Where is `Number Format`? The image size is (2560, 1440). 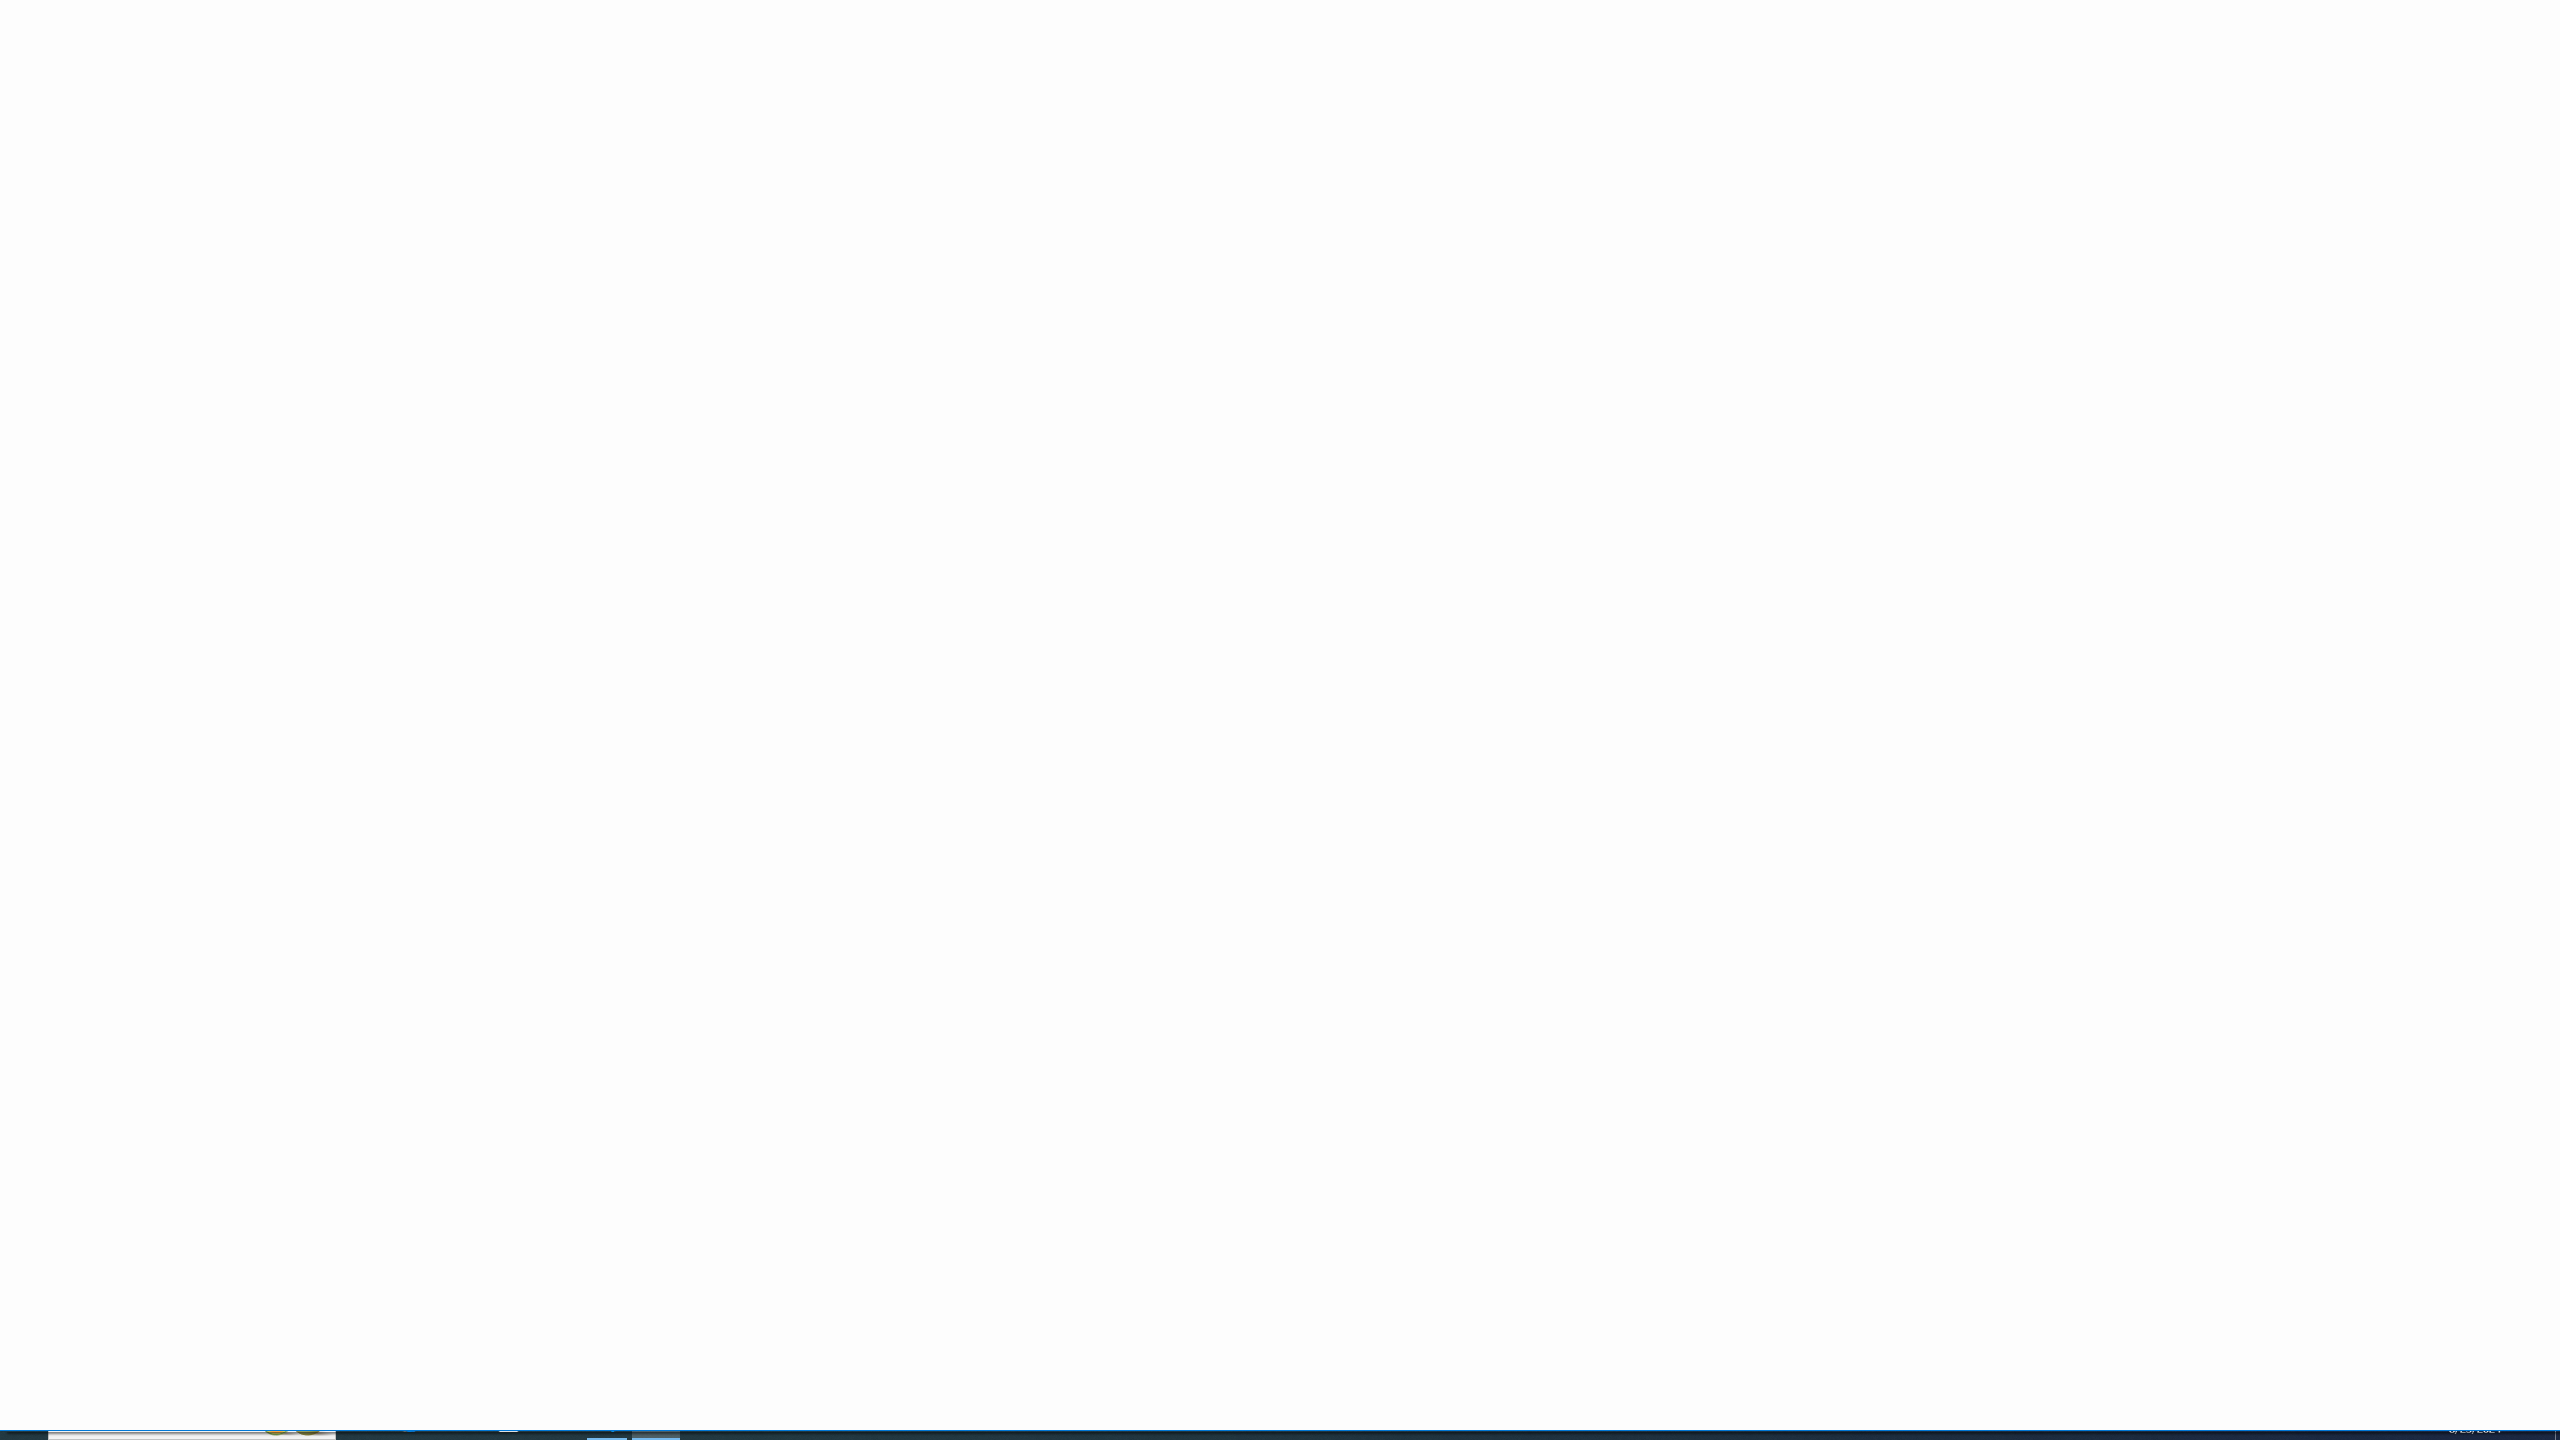 Number Format is located at coordinates (794, 86).